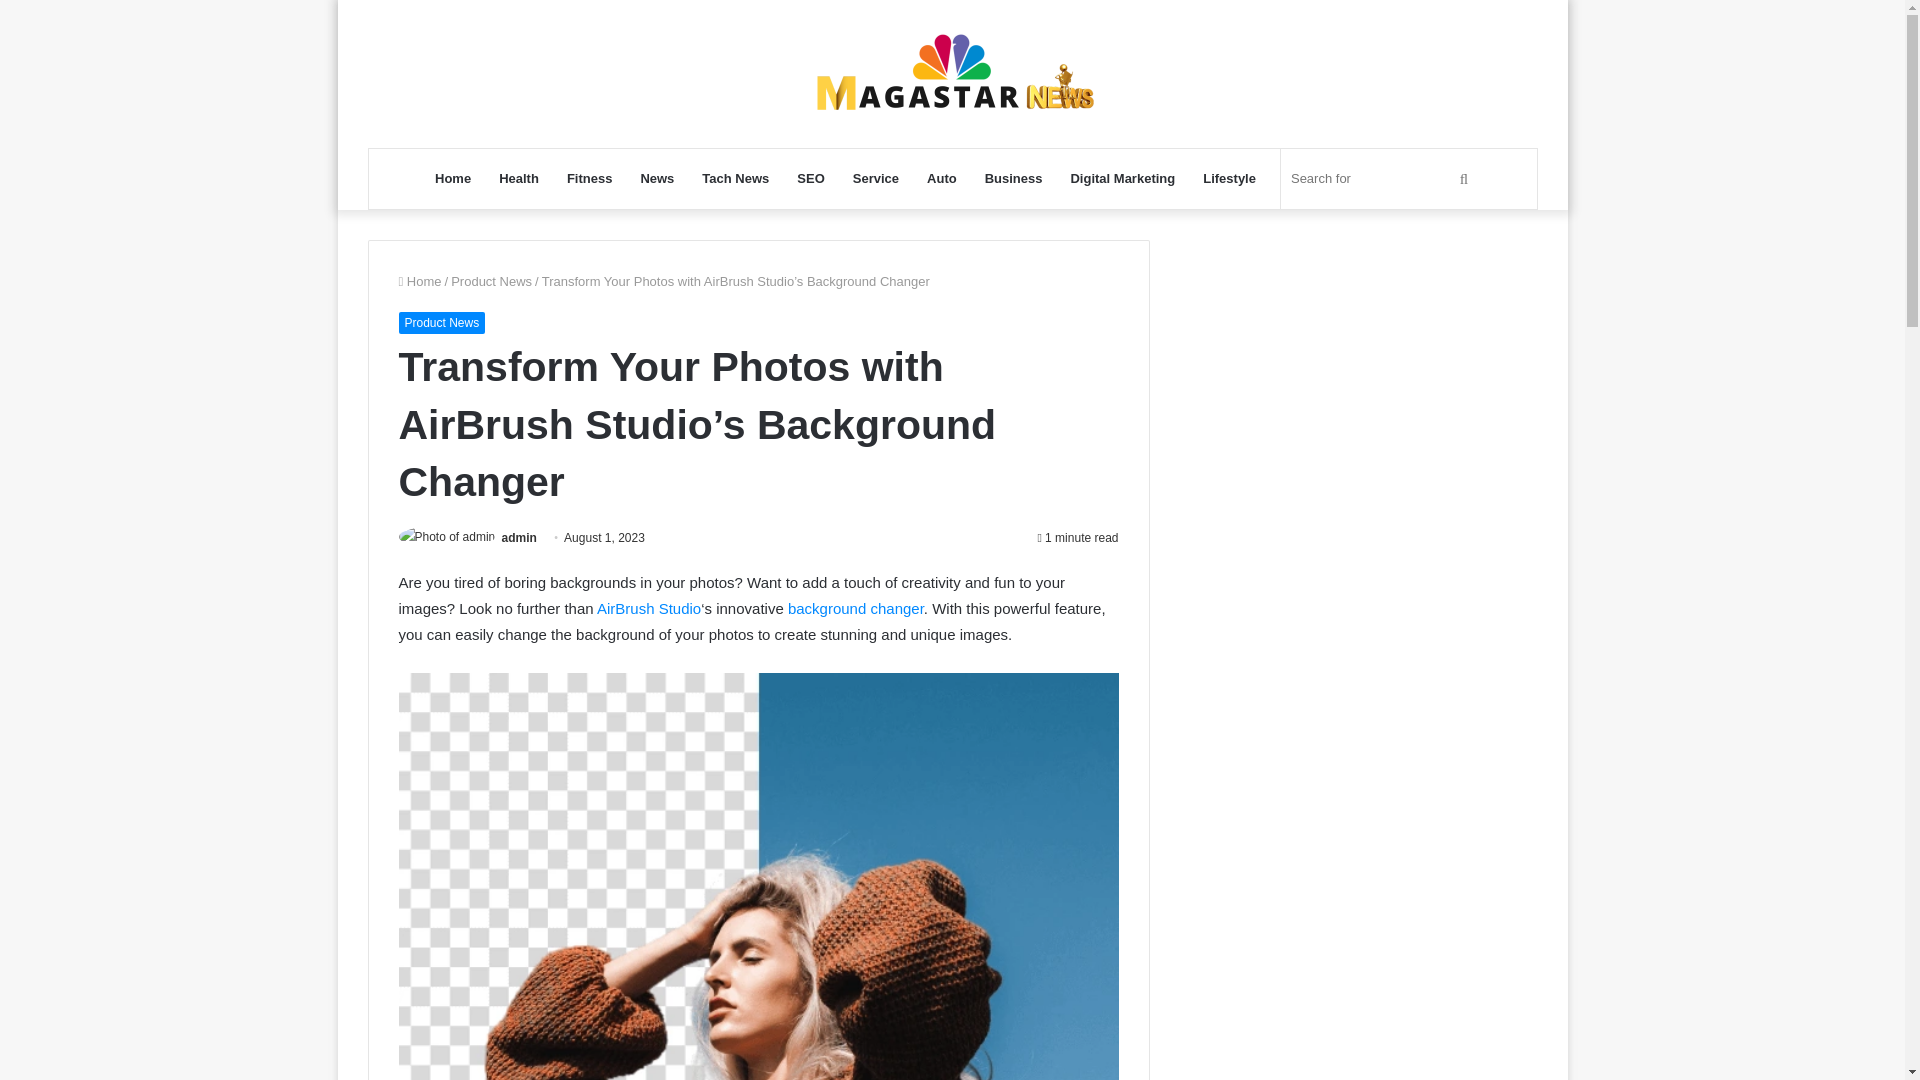 The height and width of the screenshot is (1080, 1920). Describe the element at coordinates (590, 179) in the screenshot. I see `Fitness` at that location.